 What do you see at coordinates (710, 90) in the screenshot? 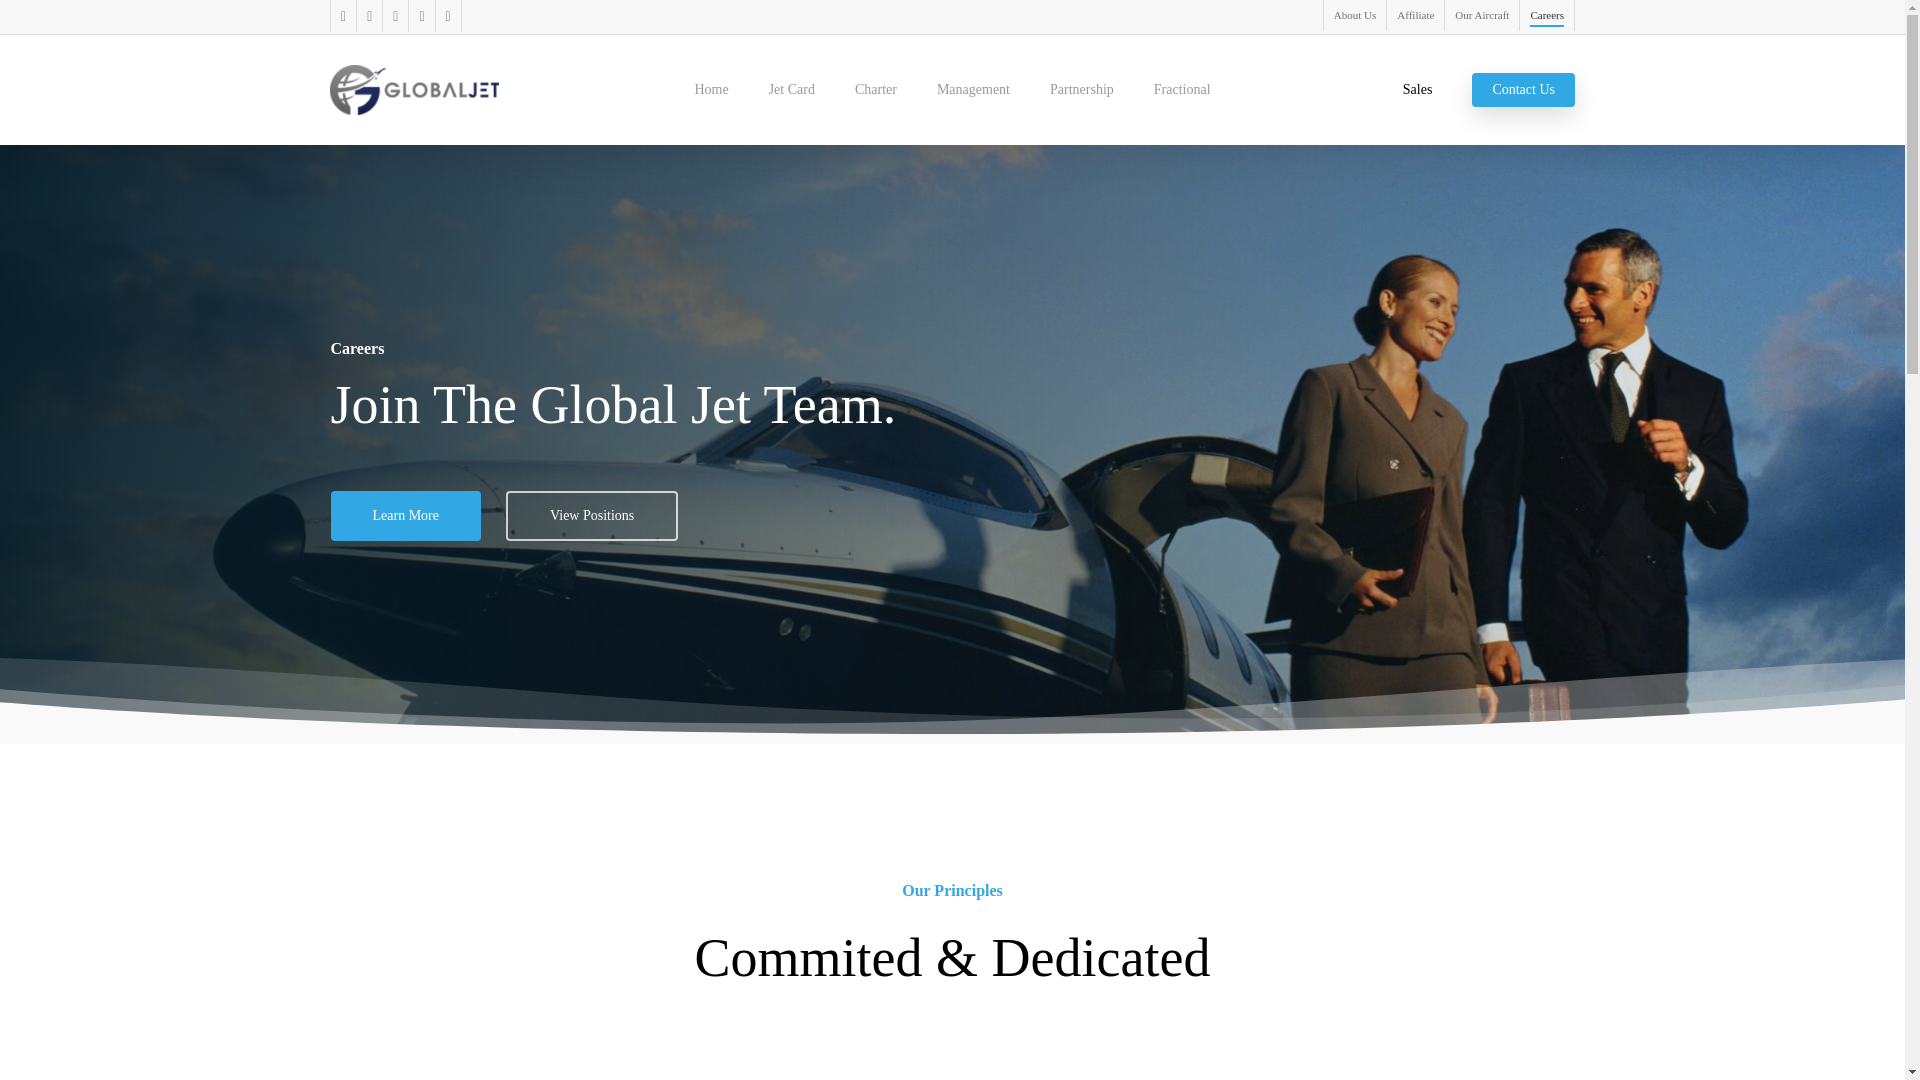
I see `Home` at bounding box center [710, 90].